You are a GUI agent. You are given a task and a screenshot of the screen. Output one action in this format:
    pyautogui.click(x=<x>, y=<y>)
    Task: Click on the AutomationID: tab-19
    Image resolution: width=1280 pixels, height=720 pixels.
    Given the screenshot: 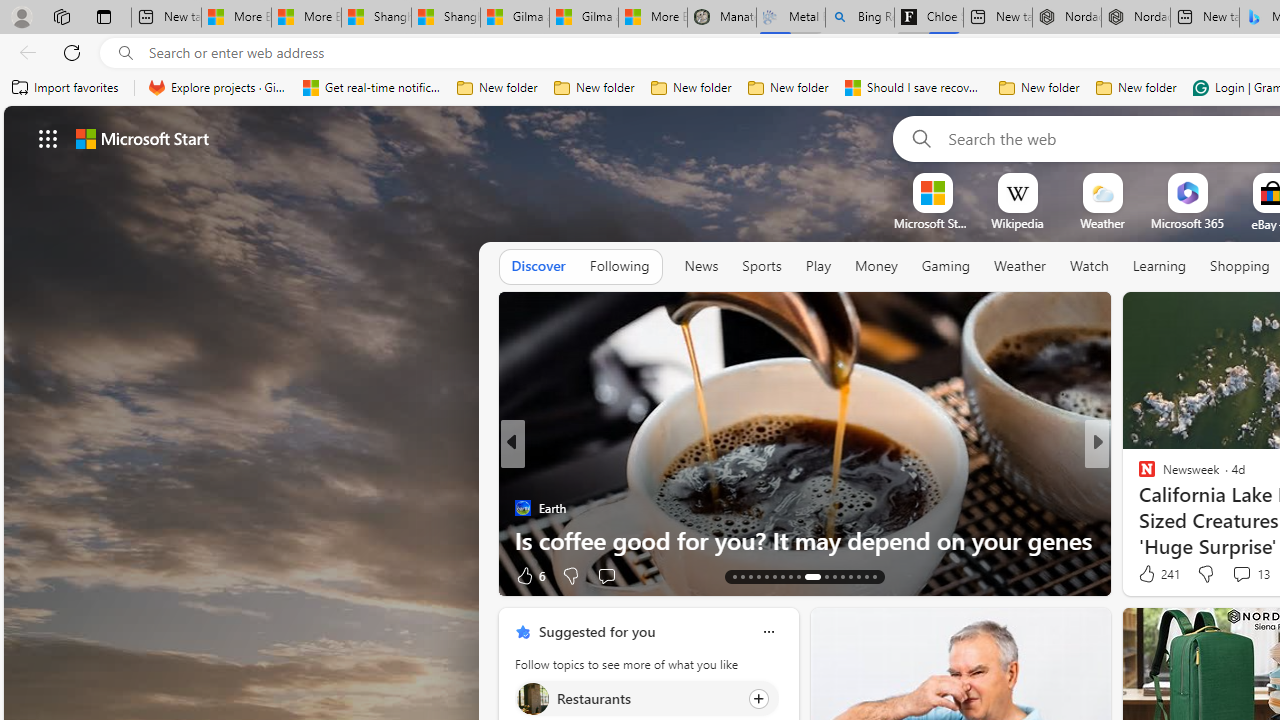 What is the action you would take?
    pyautogui.click(x=782, y=576)
    